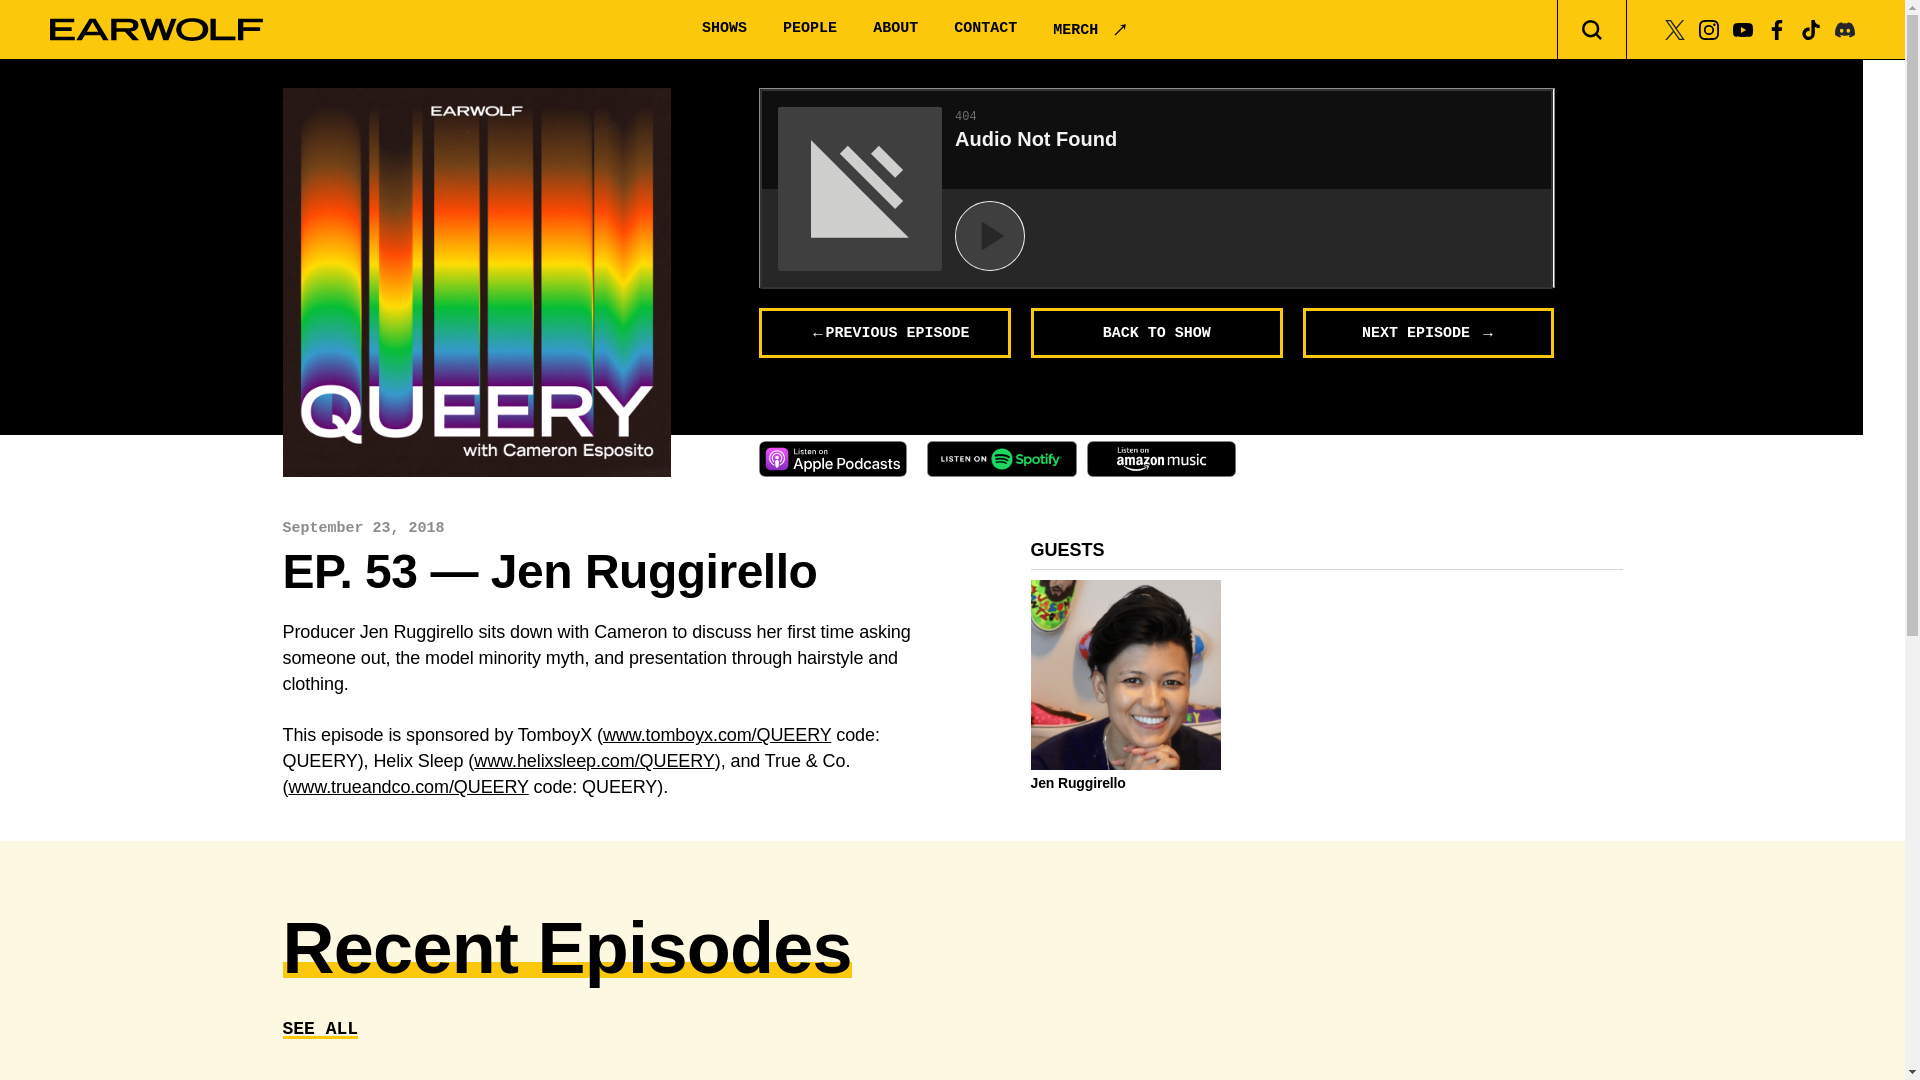  What do you see at coordinates (724, 28) in the screenshot?
I see `SHOWS` at bounding box center [724, 28].